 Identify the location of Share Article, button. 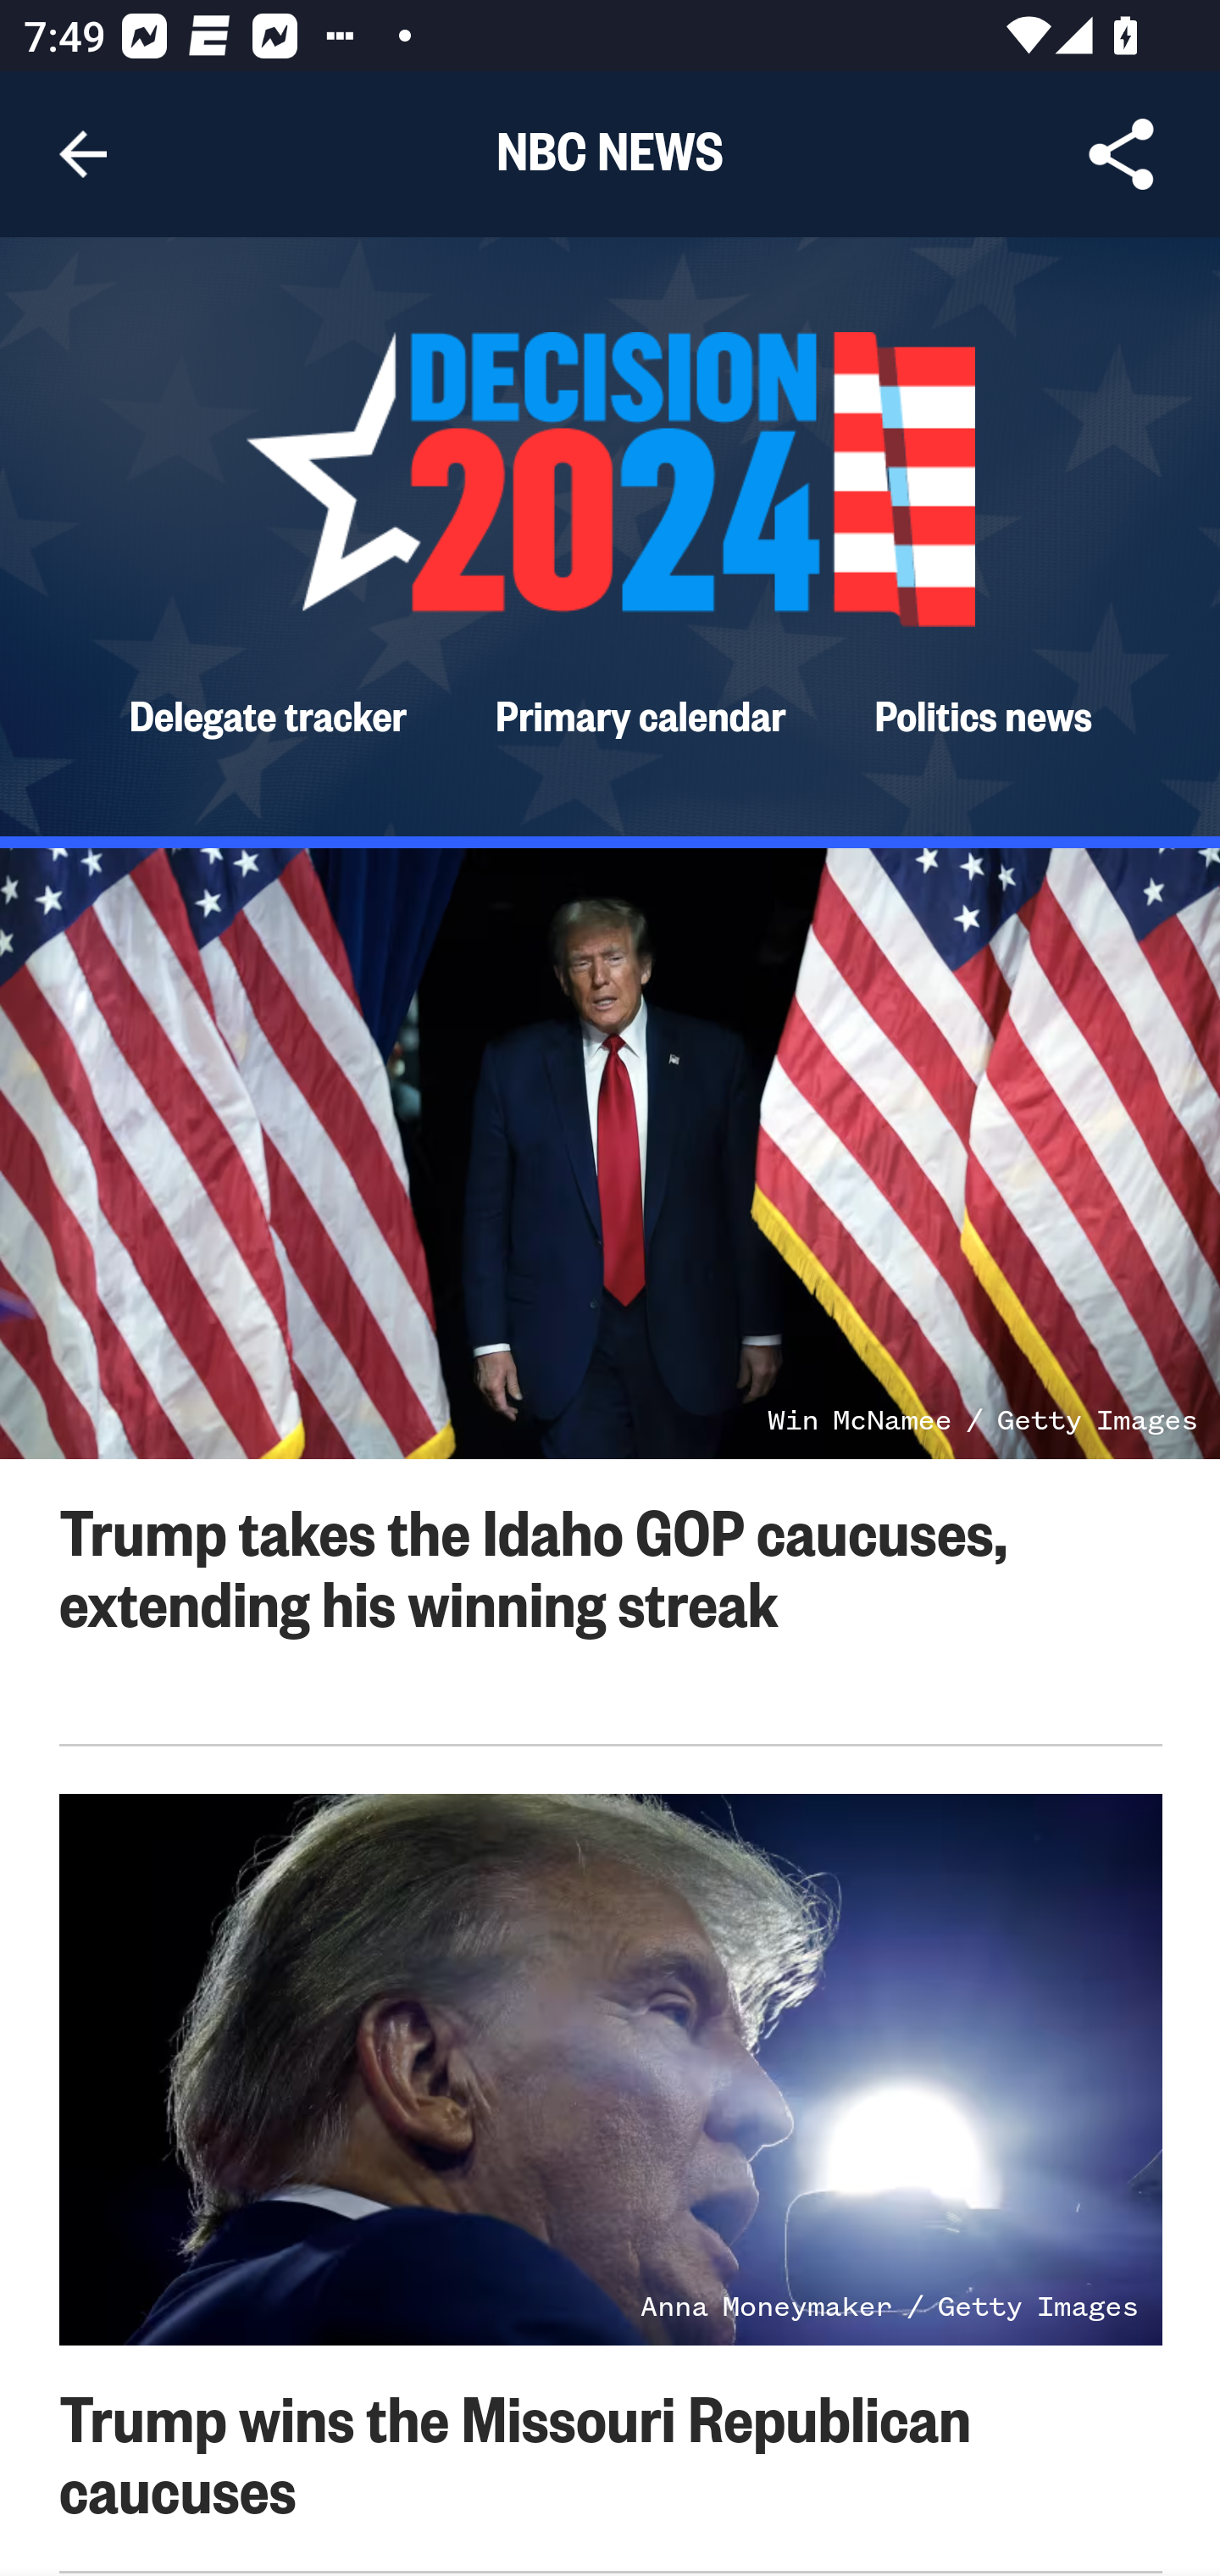
(1122, 154).